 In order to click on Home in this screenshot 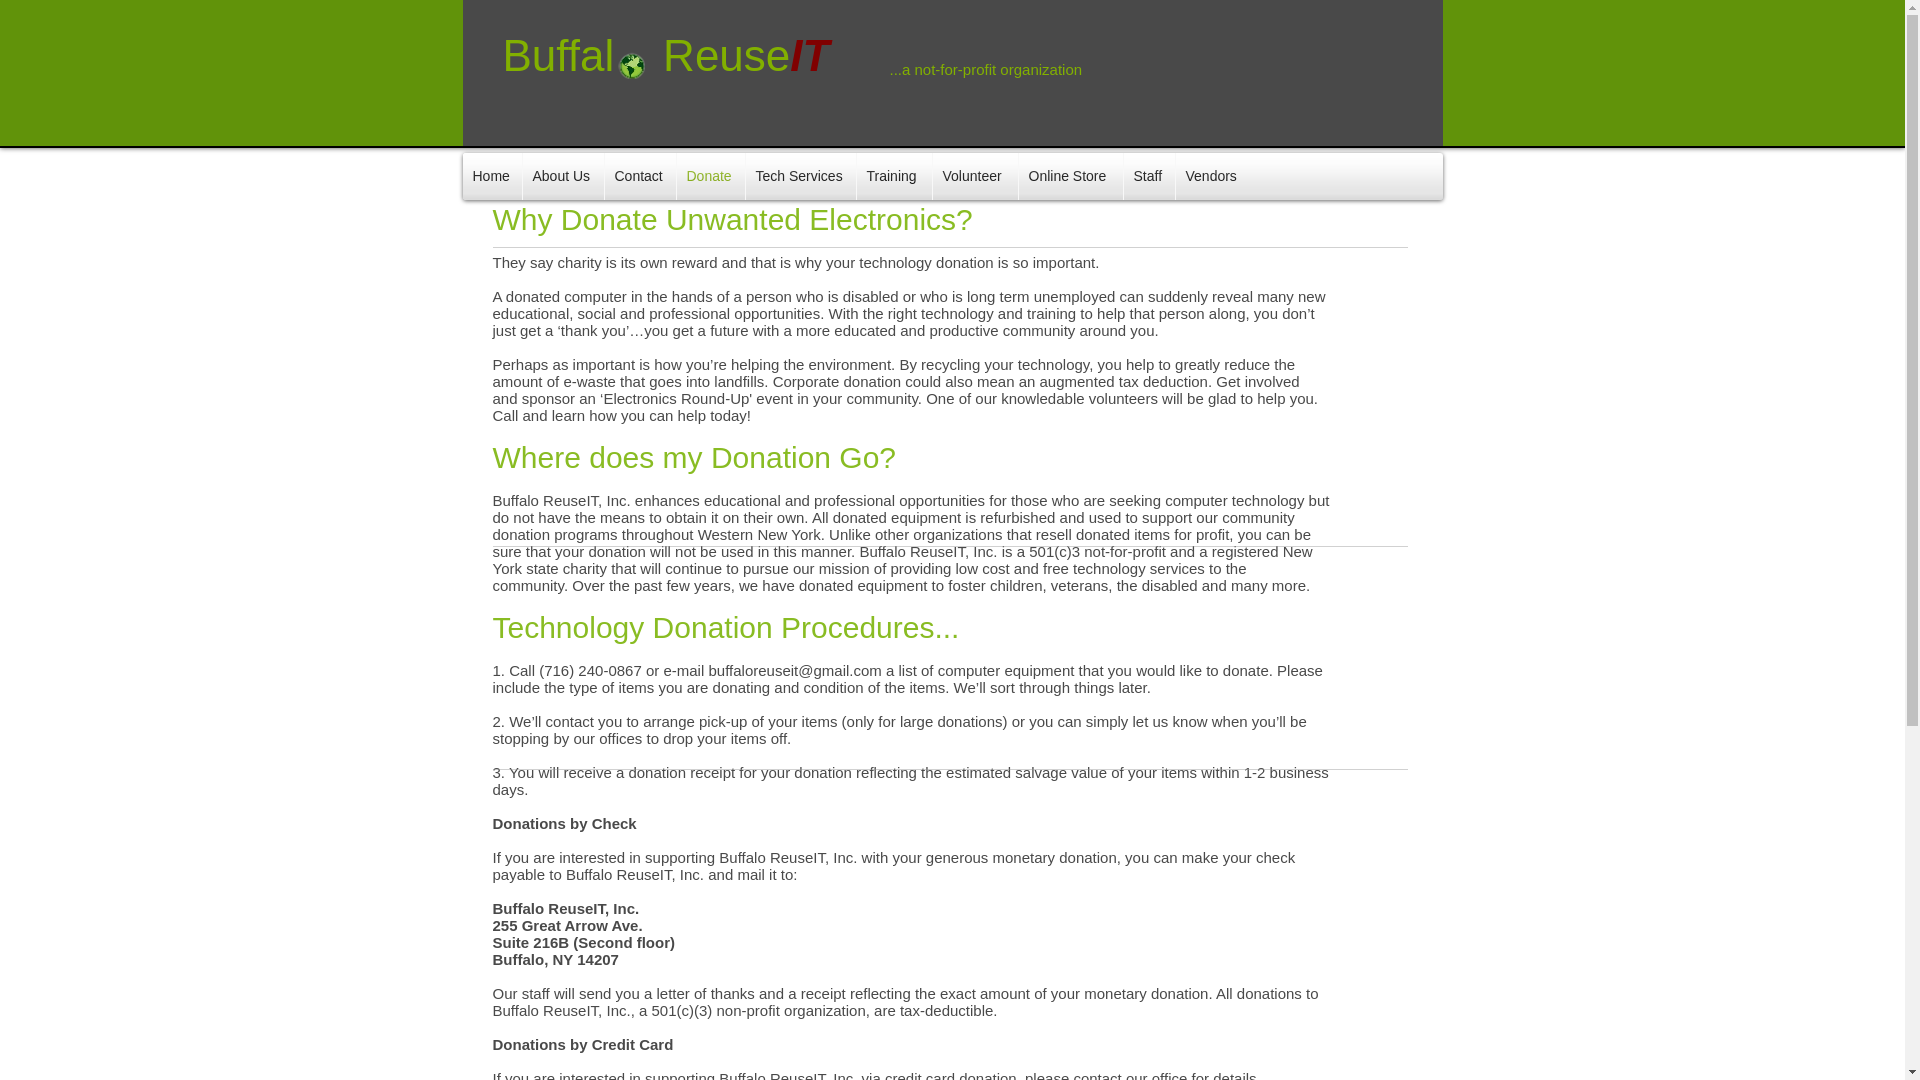, I will do `click(491, 176)`.